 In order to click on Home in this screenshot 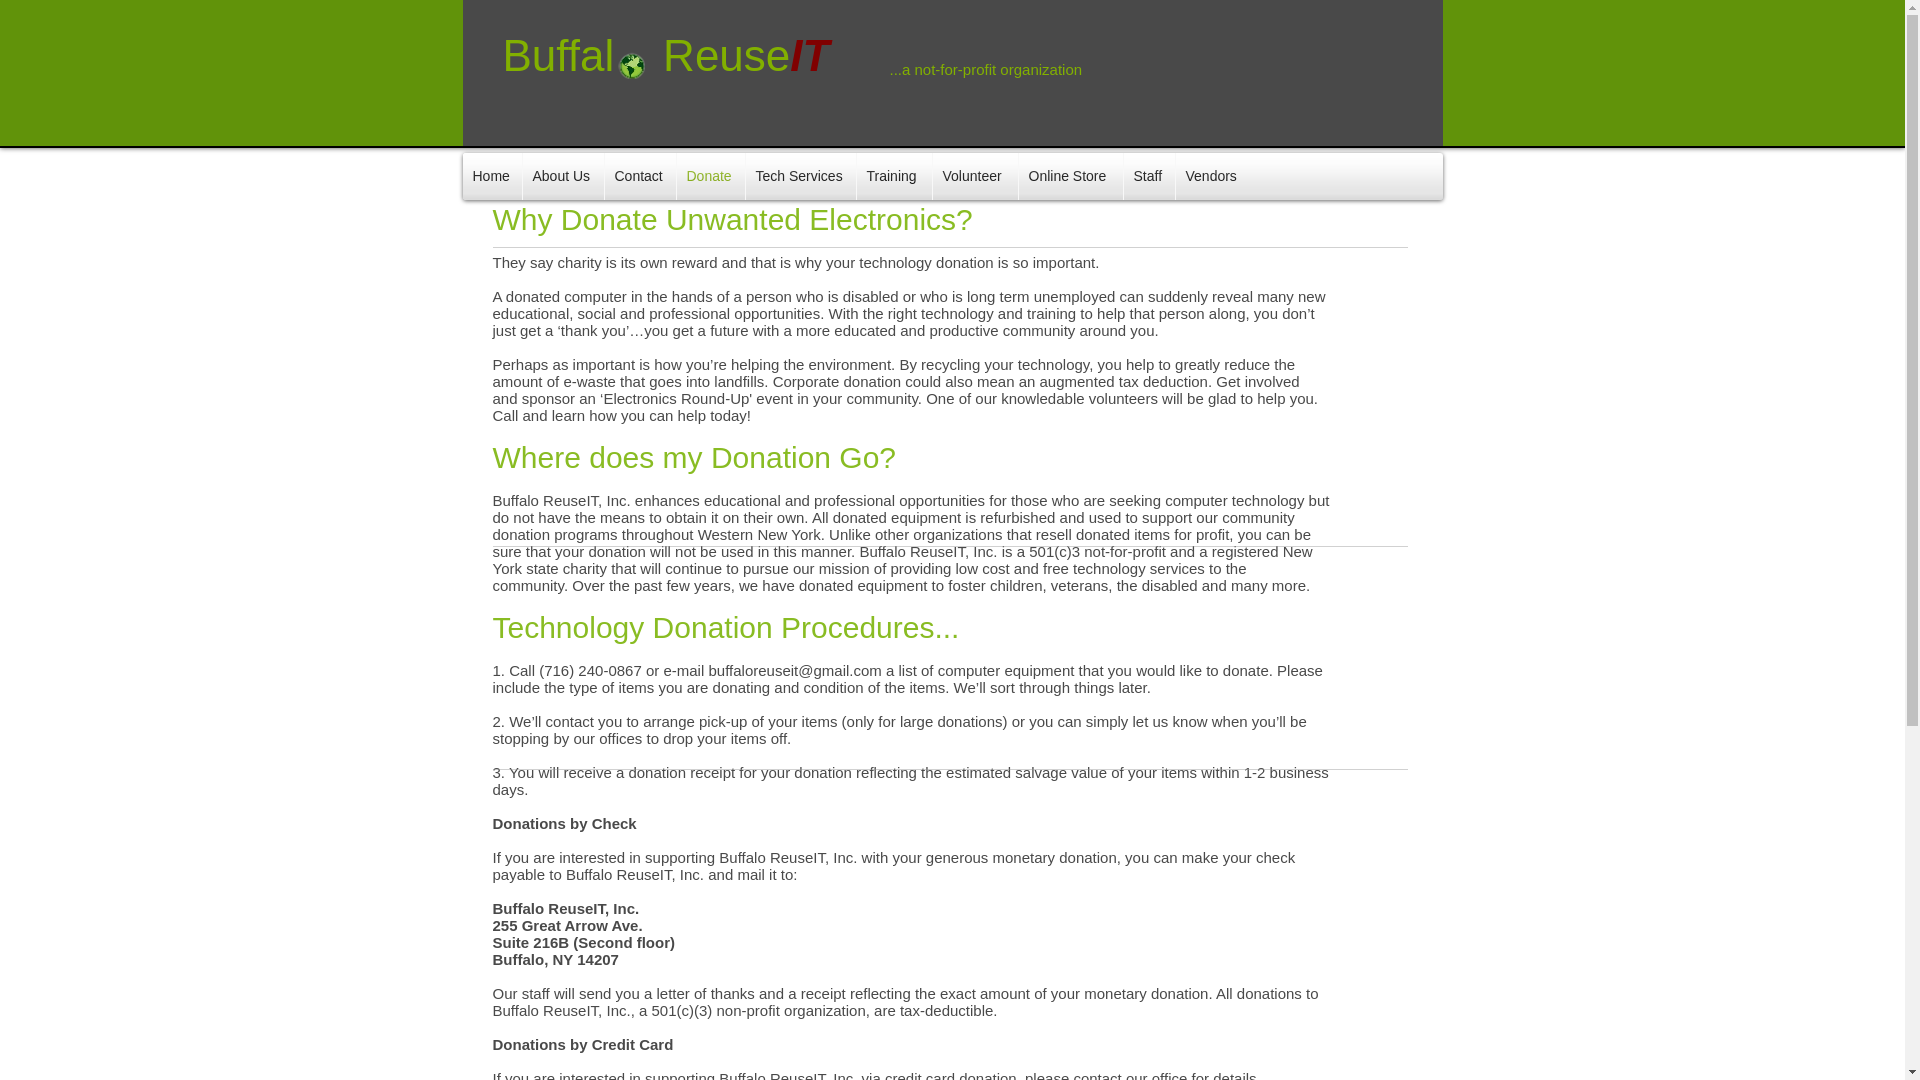, I will do `click(491, 176)`.